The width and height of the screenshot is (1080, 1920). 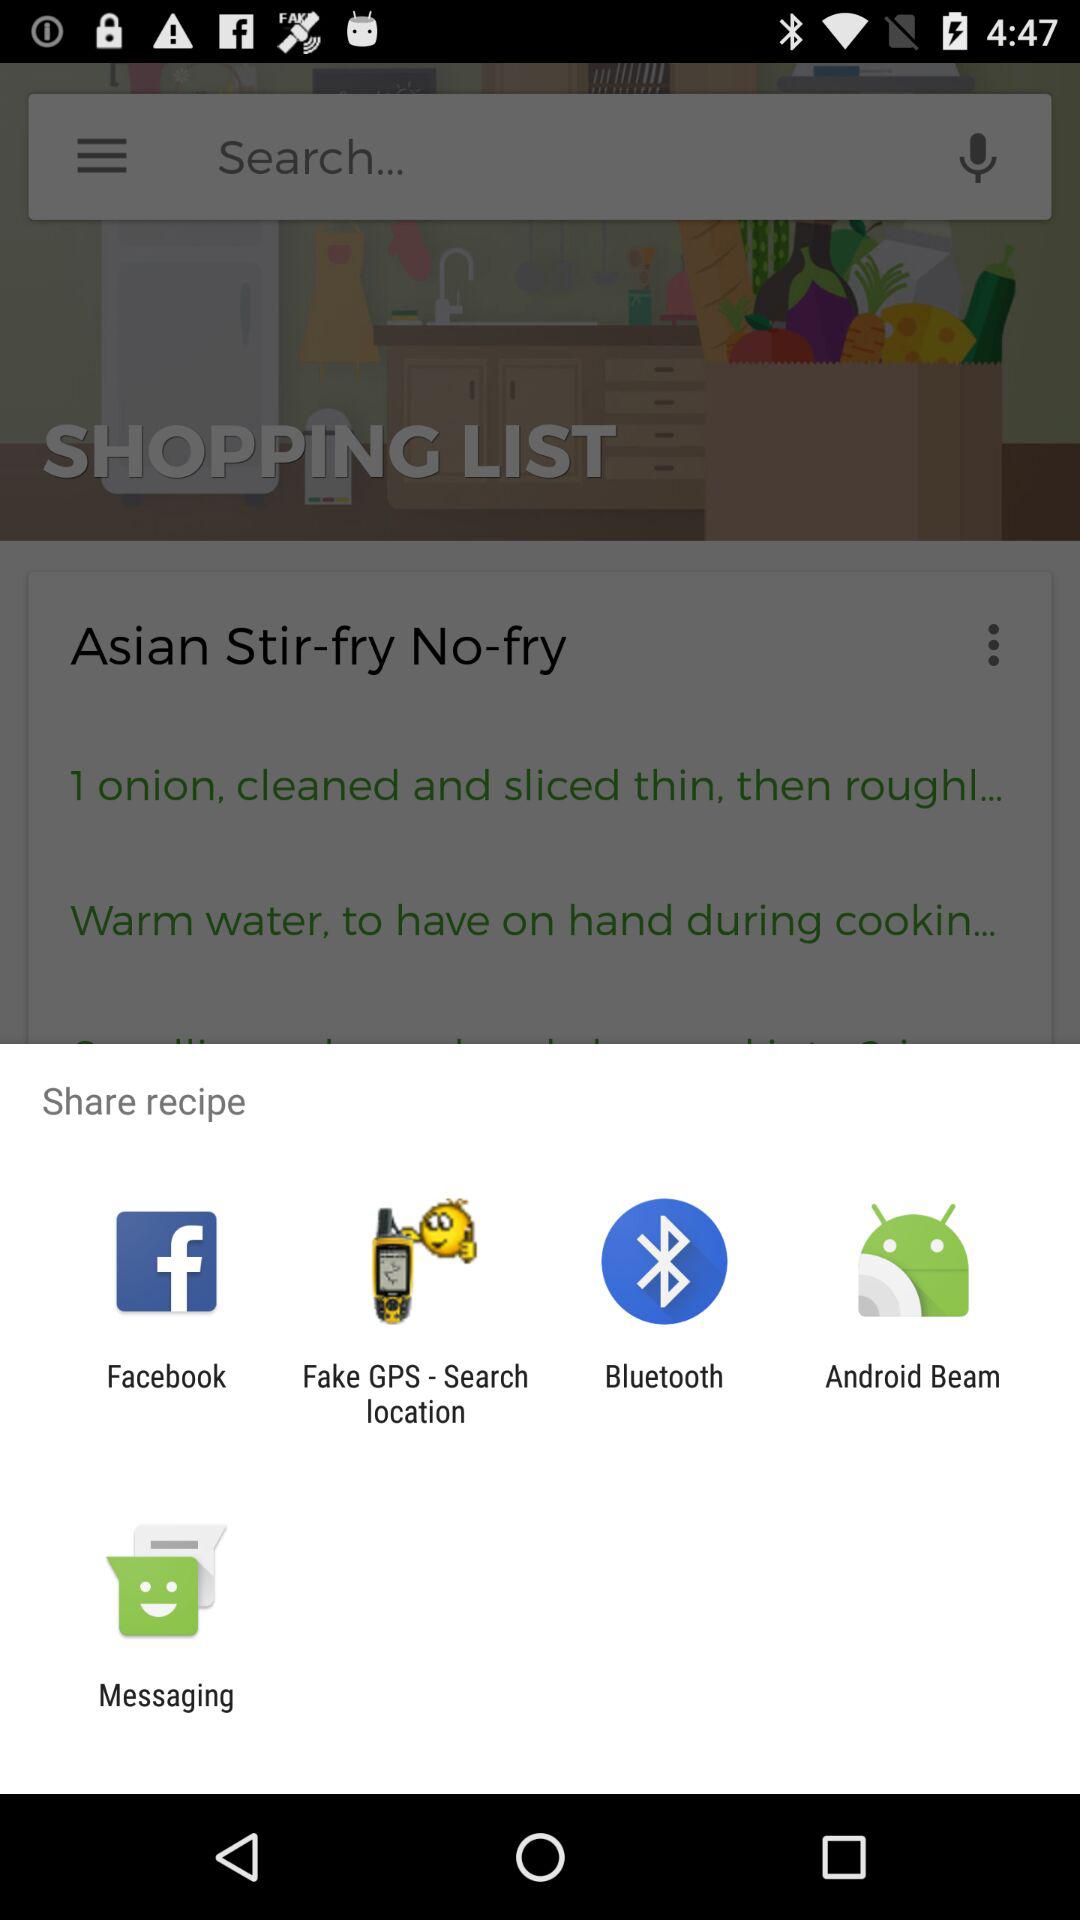 I want to click on select the app to the right of the facebook app, so click(x=415, y=1393).